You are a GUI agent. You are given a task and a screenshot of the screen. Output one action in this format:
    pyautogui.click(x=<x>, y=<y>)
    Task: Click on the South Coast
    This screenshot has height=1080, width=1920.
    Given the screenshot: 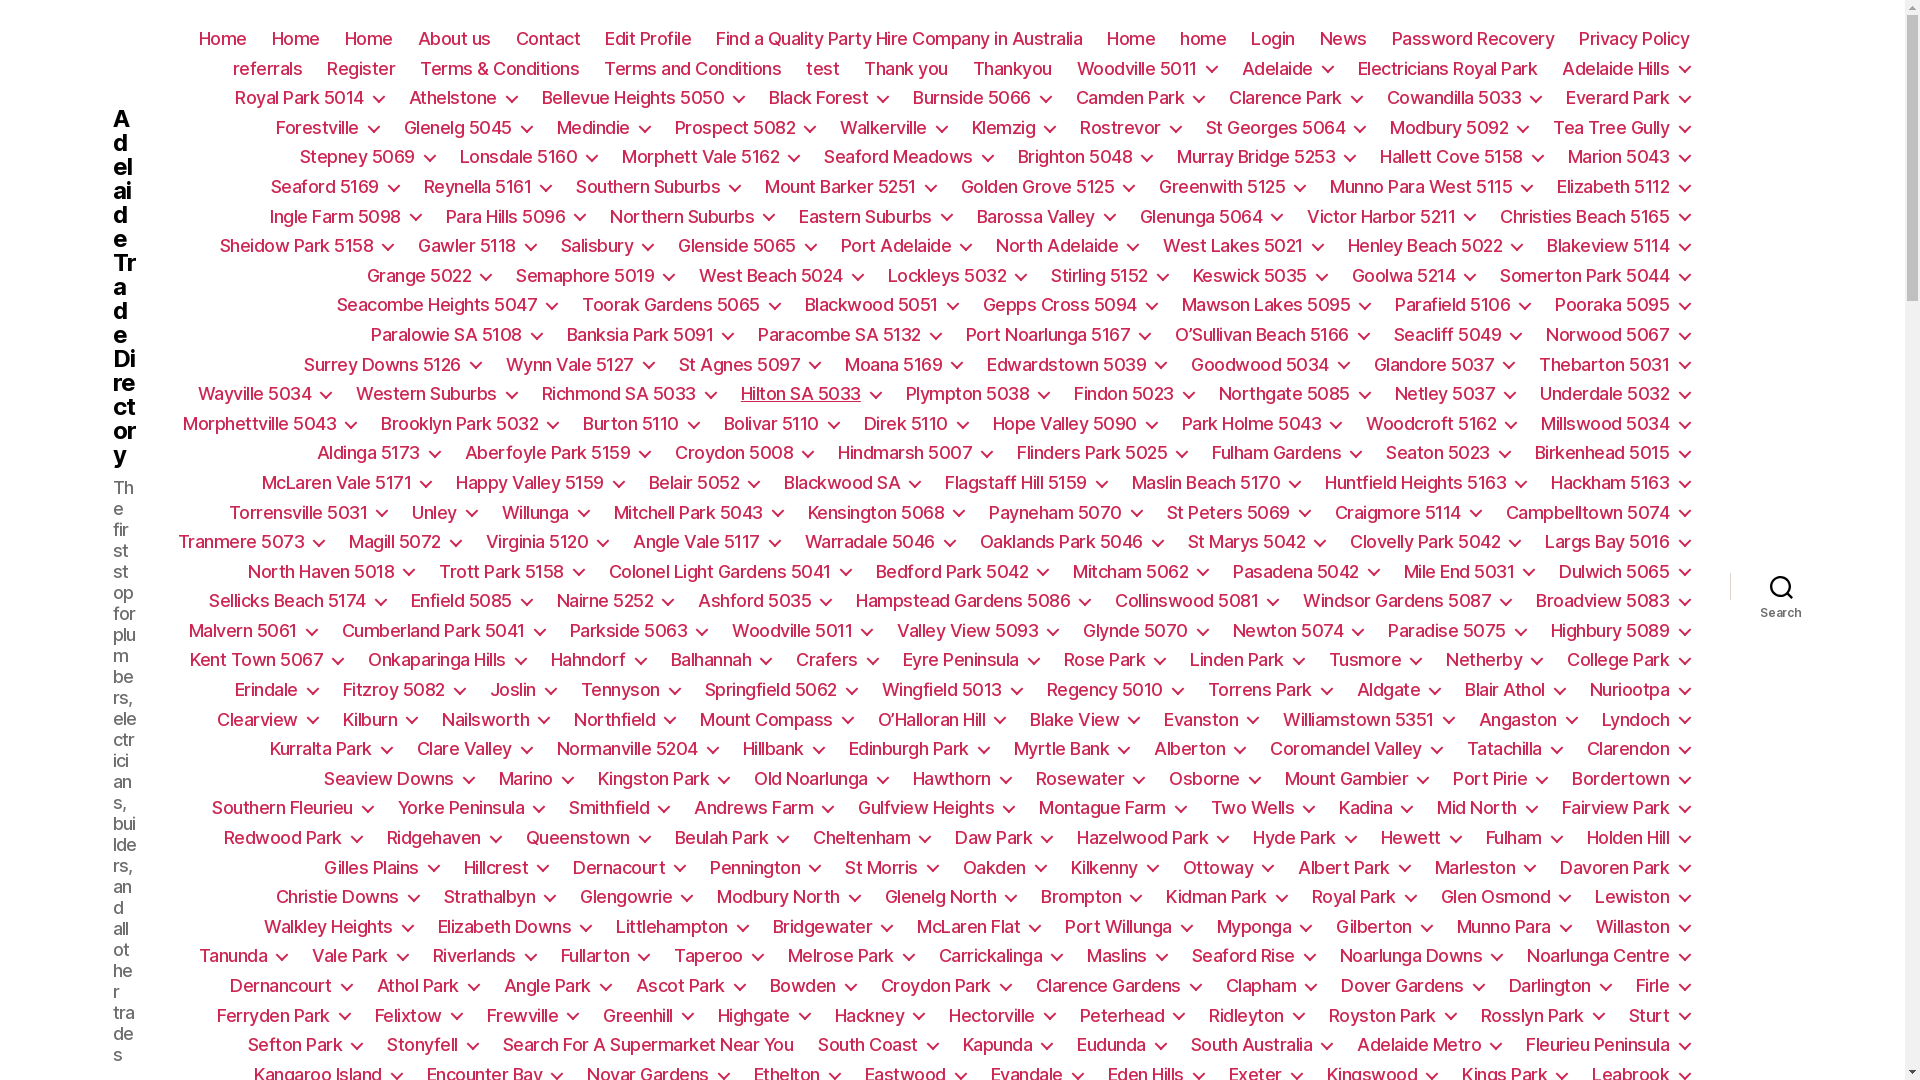 What is the action you would take?
    pyautogui.click(x=878, y=1045)
    